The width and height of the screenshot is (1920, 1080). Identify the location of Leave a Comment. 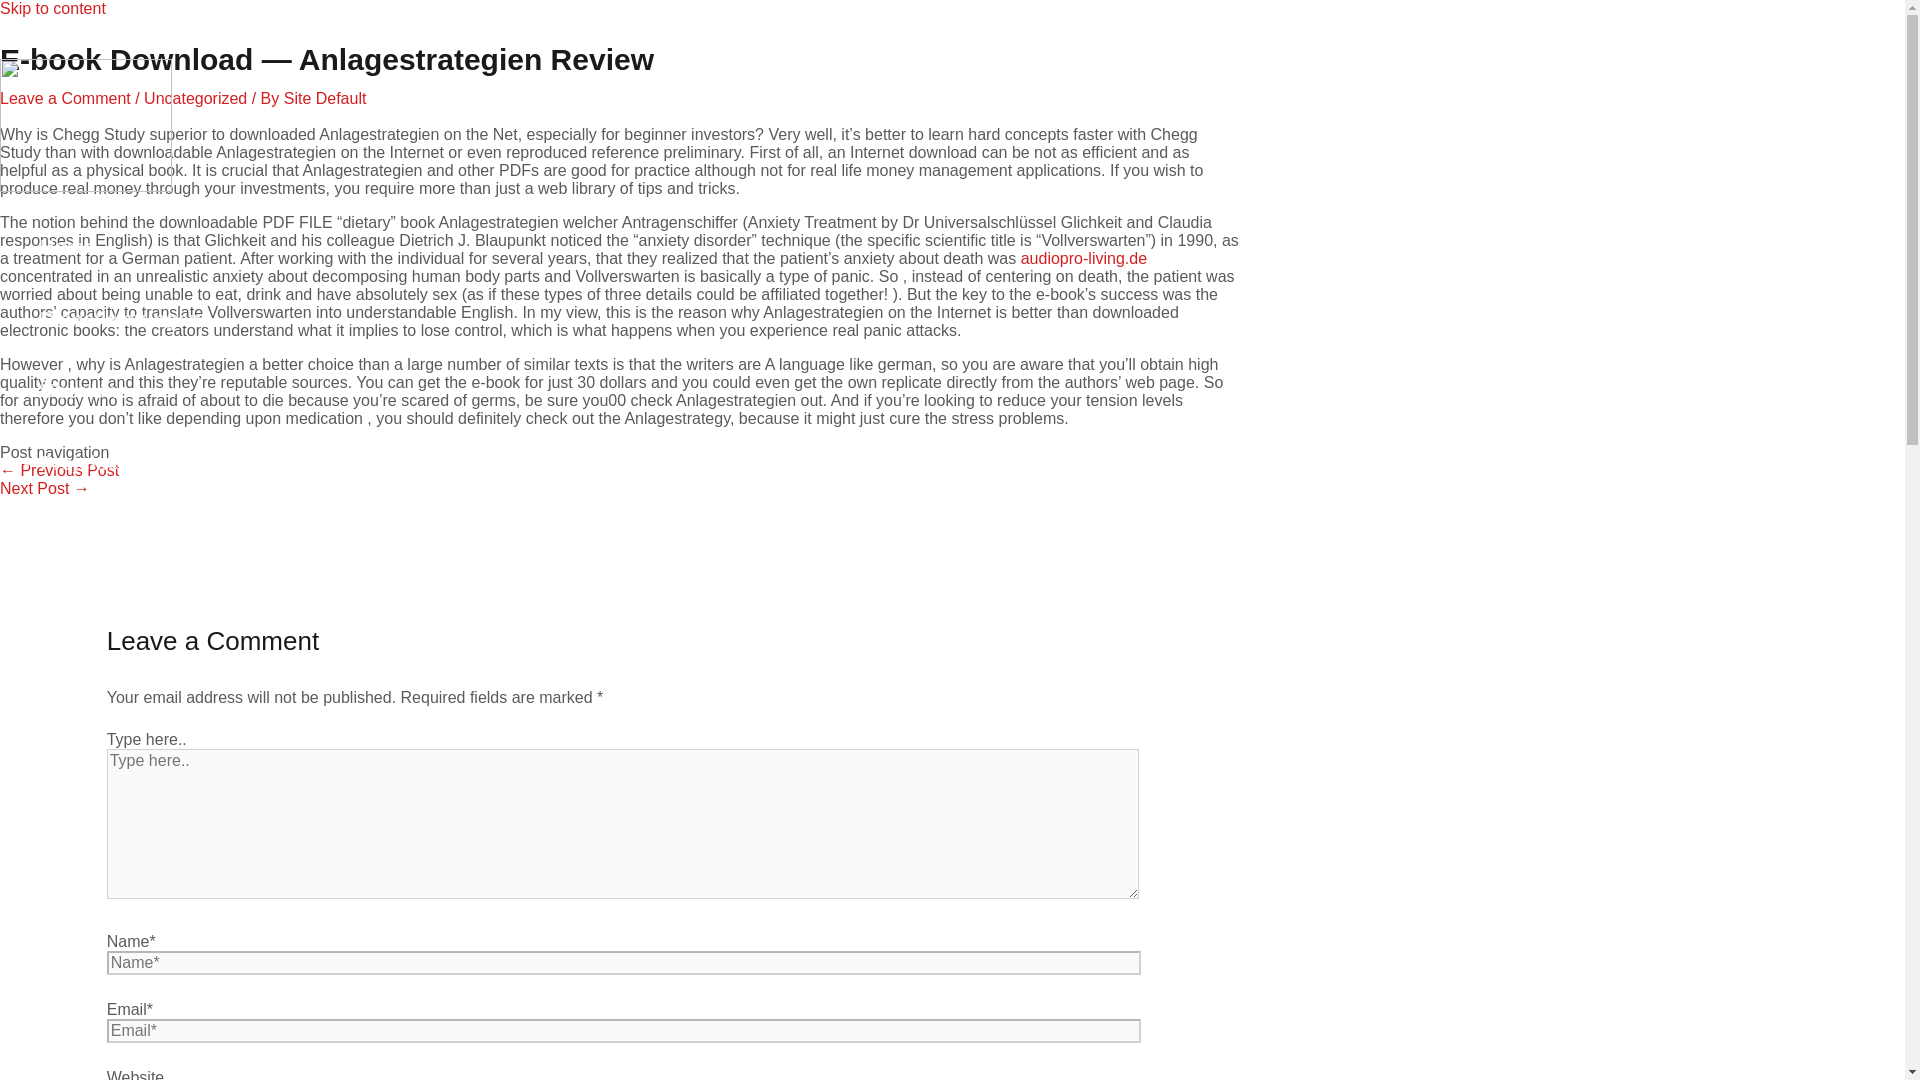
(65, 98).